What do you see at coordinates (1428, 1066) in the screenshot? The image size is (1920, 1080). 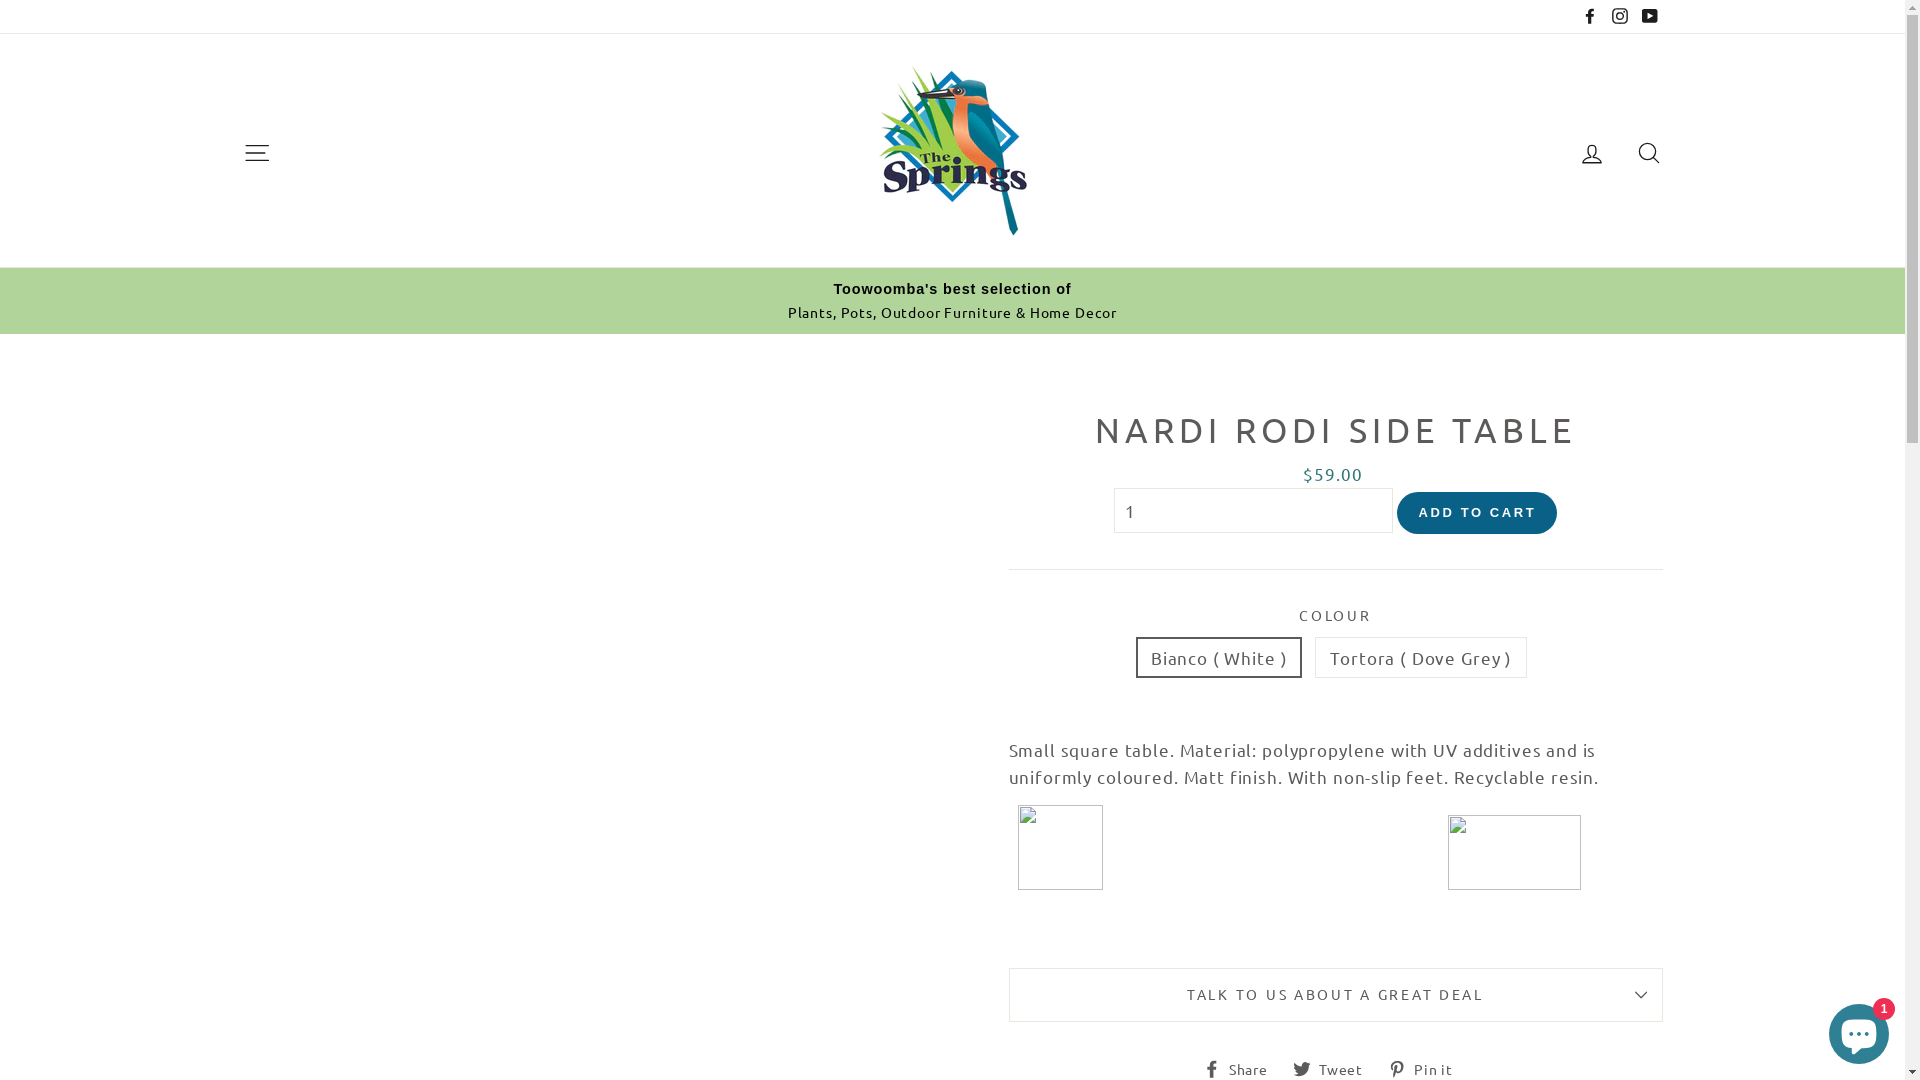 I see `Pin it
Pin on Pinterest` at bounding box center [1428, 1066].